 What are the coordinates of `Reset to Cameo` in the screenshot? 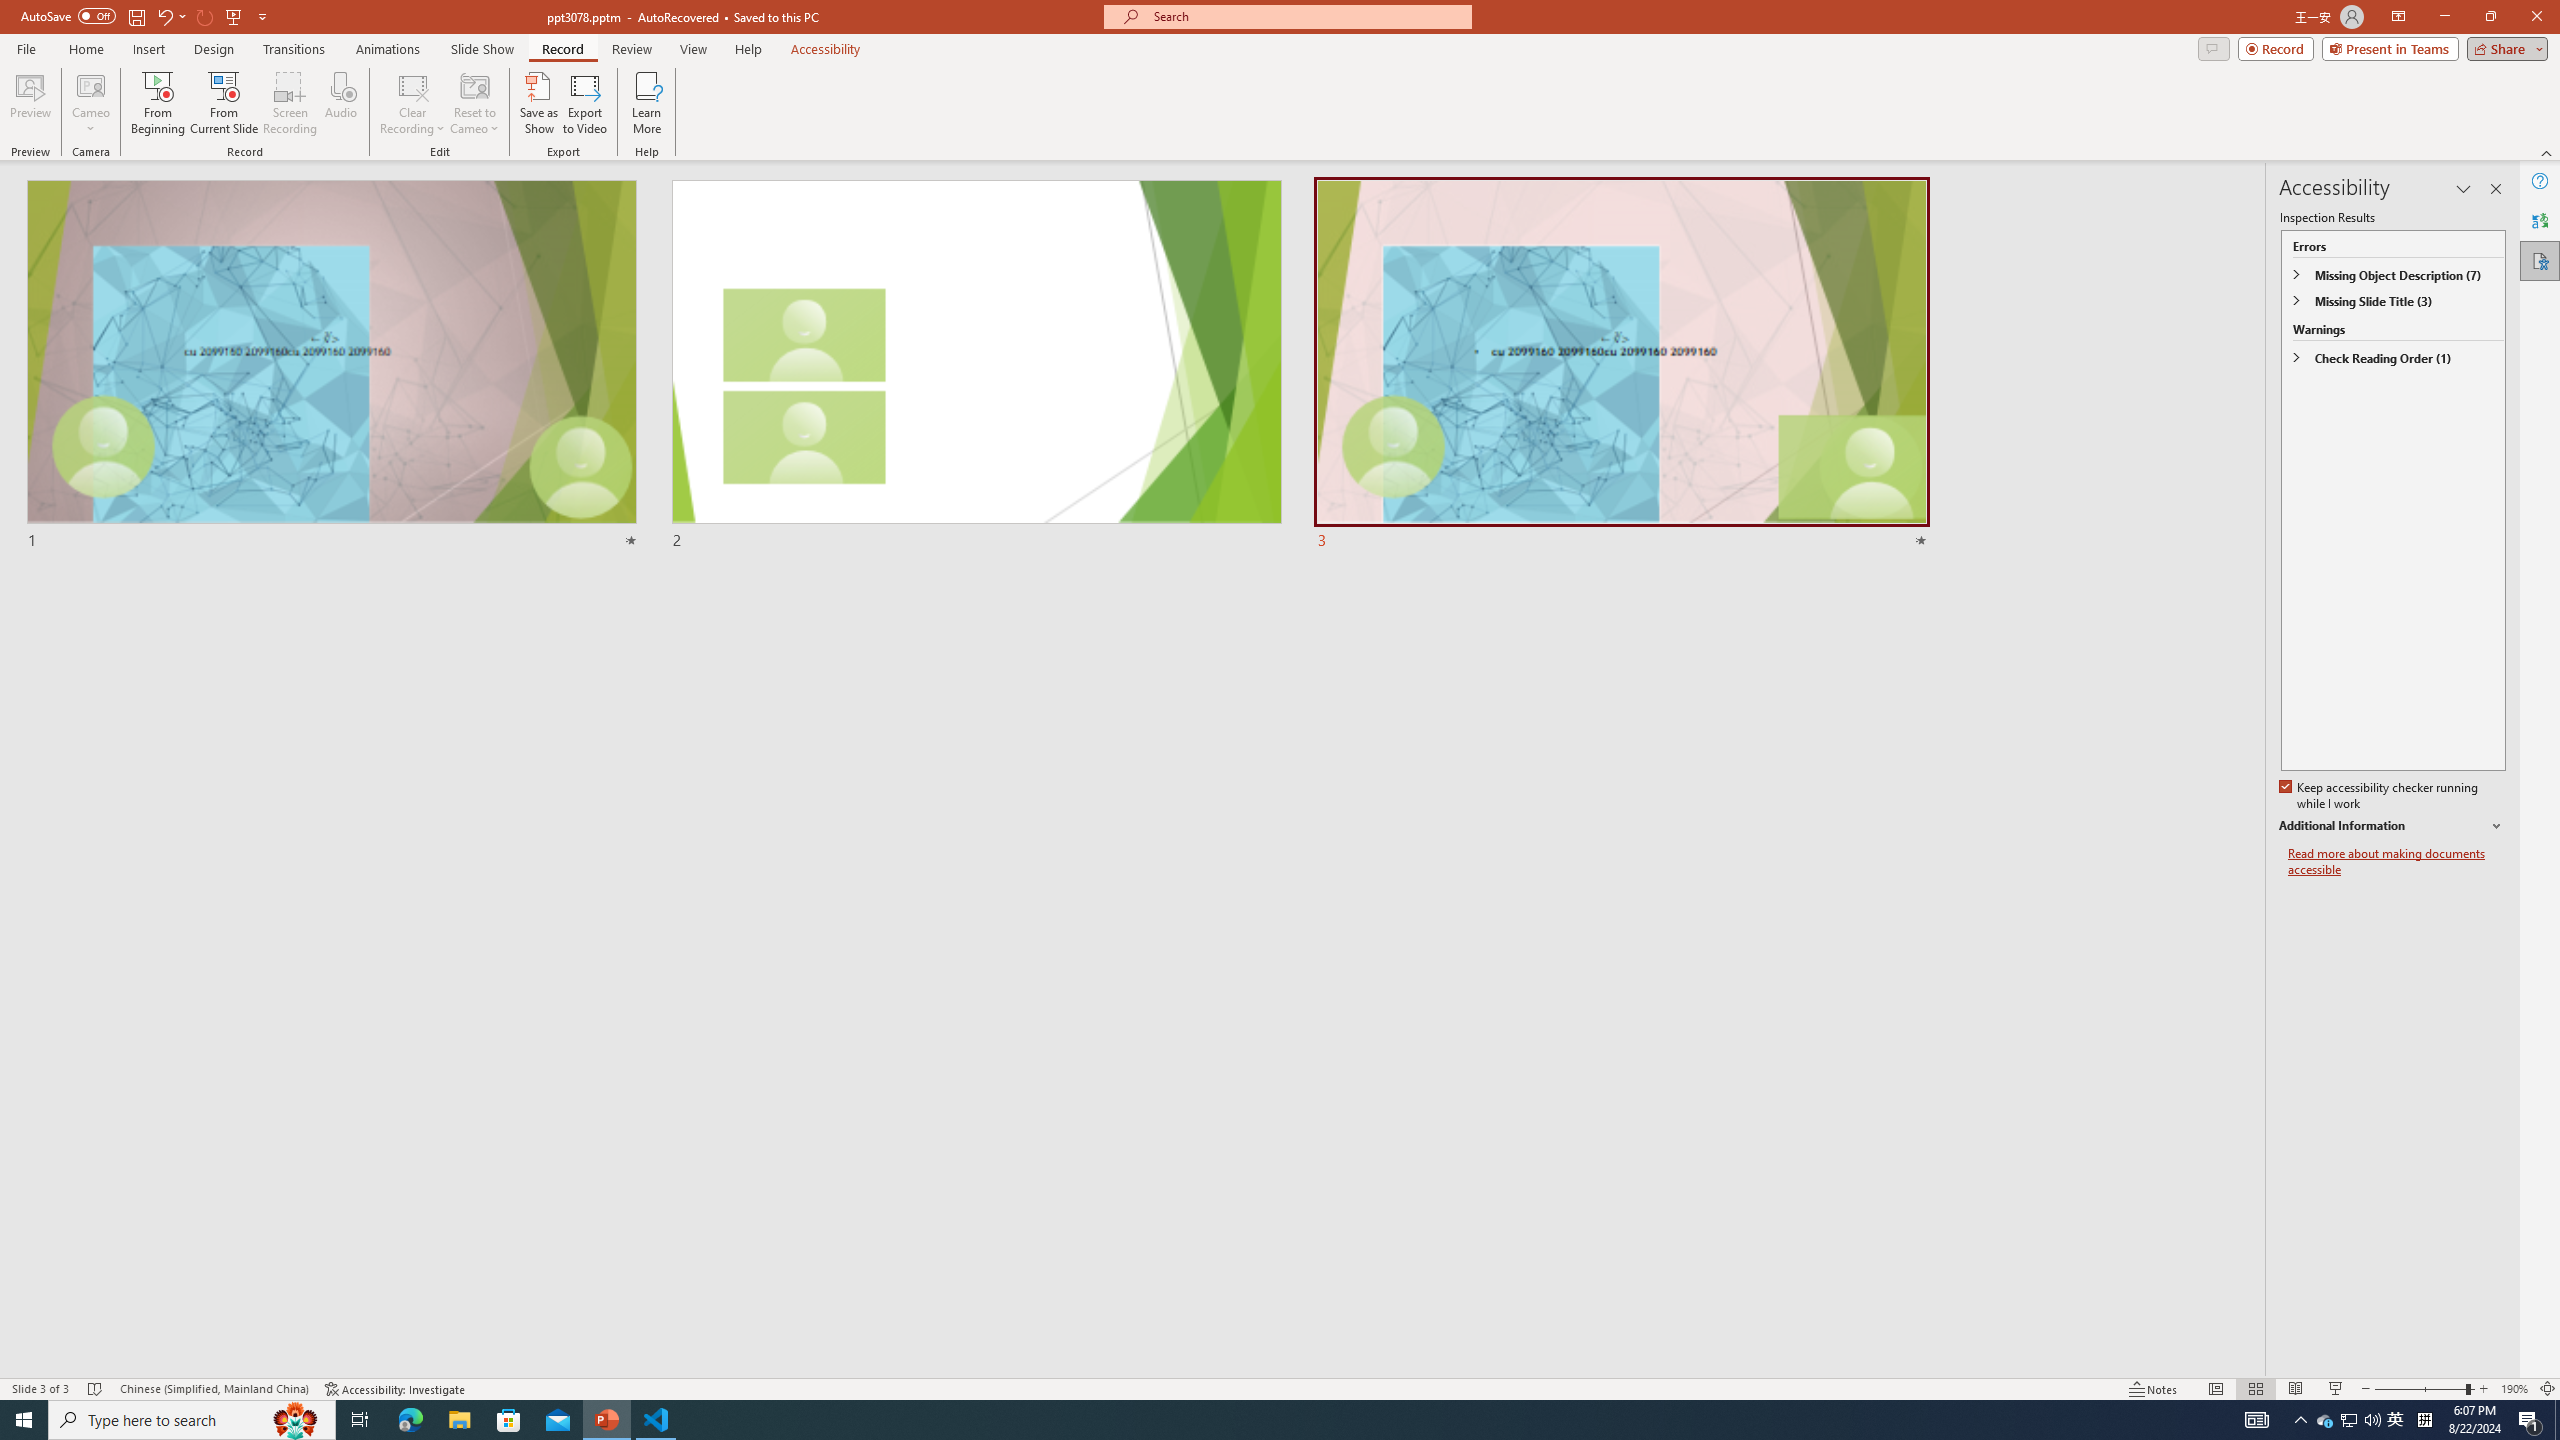 It's located at (474, 103).